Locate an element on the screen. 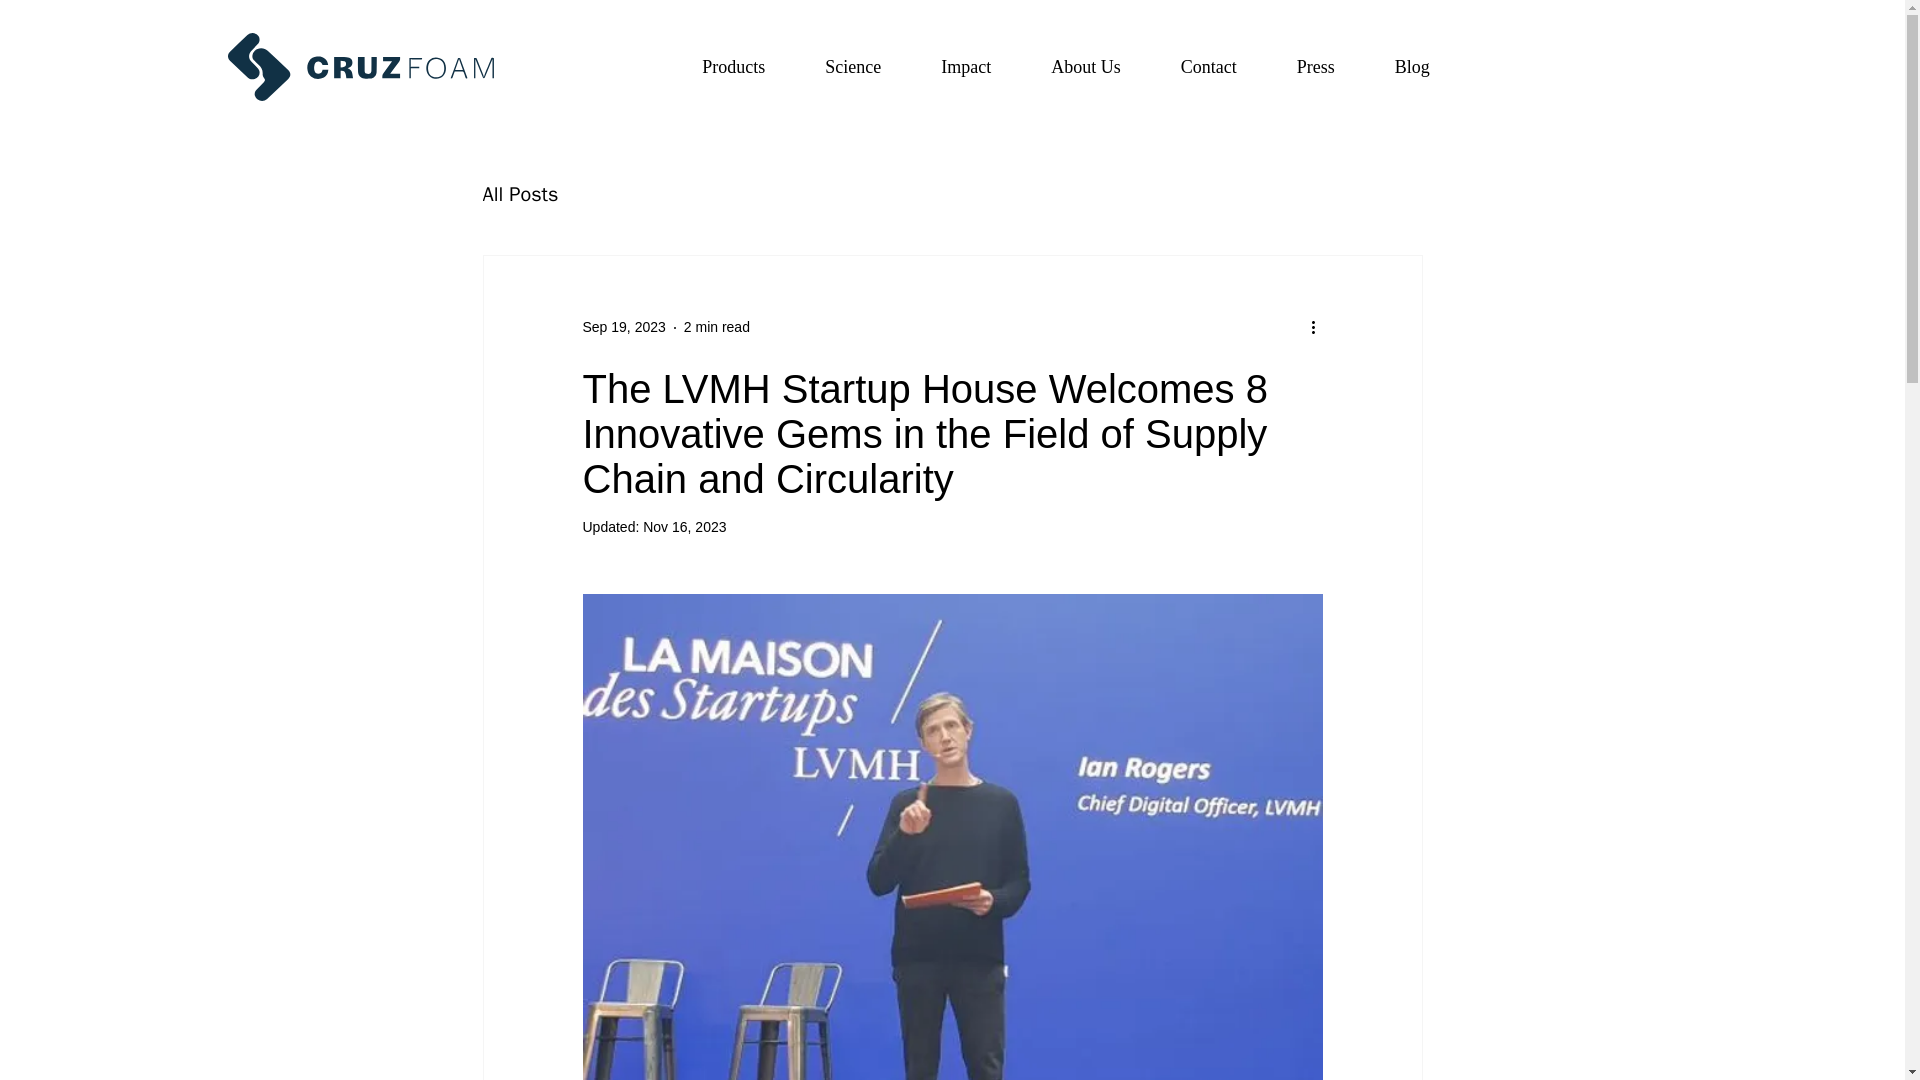  2 min read is located at coordinates (716, 326).